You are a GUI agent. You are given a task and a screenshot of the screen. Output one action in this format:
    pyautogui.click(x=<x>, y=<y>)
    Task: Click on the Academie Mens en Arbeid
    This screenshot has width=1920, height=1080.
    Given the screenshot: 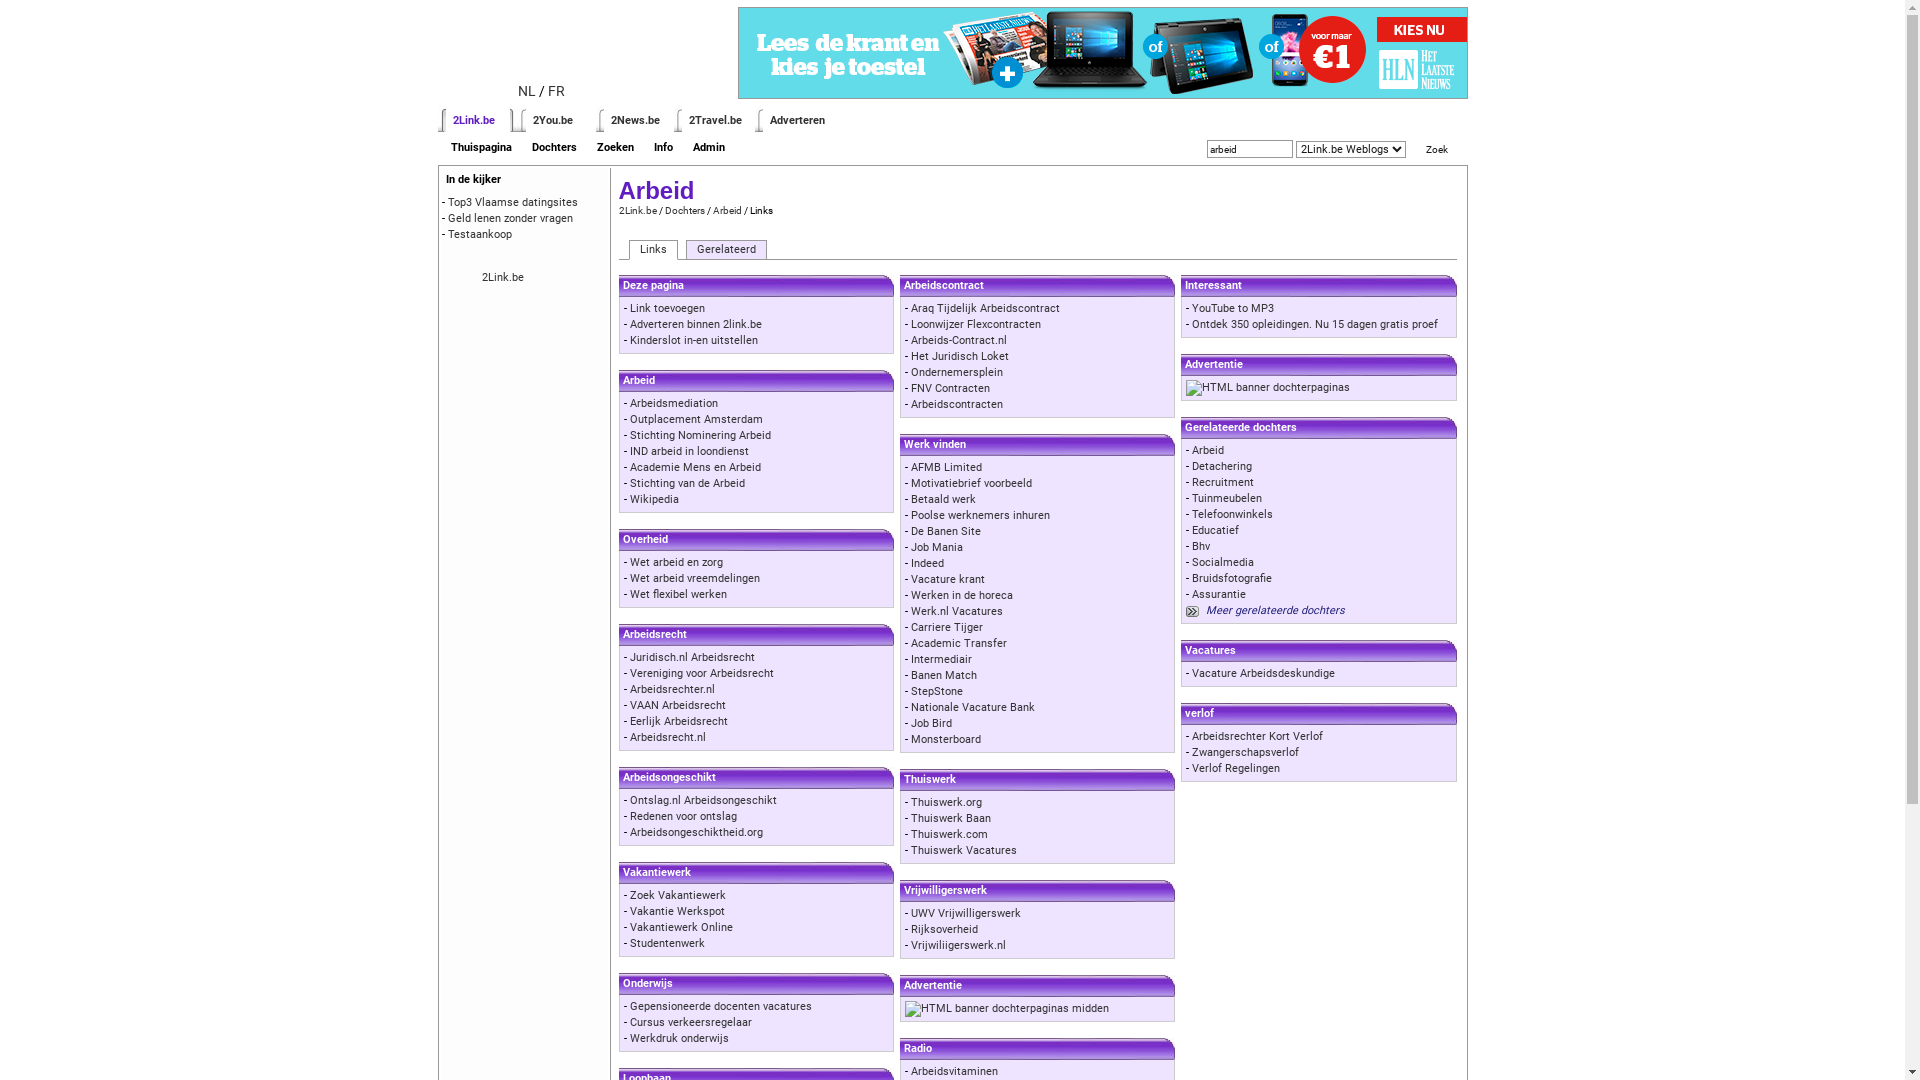 What is the action you would take?
    pyautogui.click(x=696, y=468)
    